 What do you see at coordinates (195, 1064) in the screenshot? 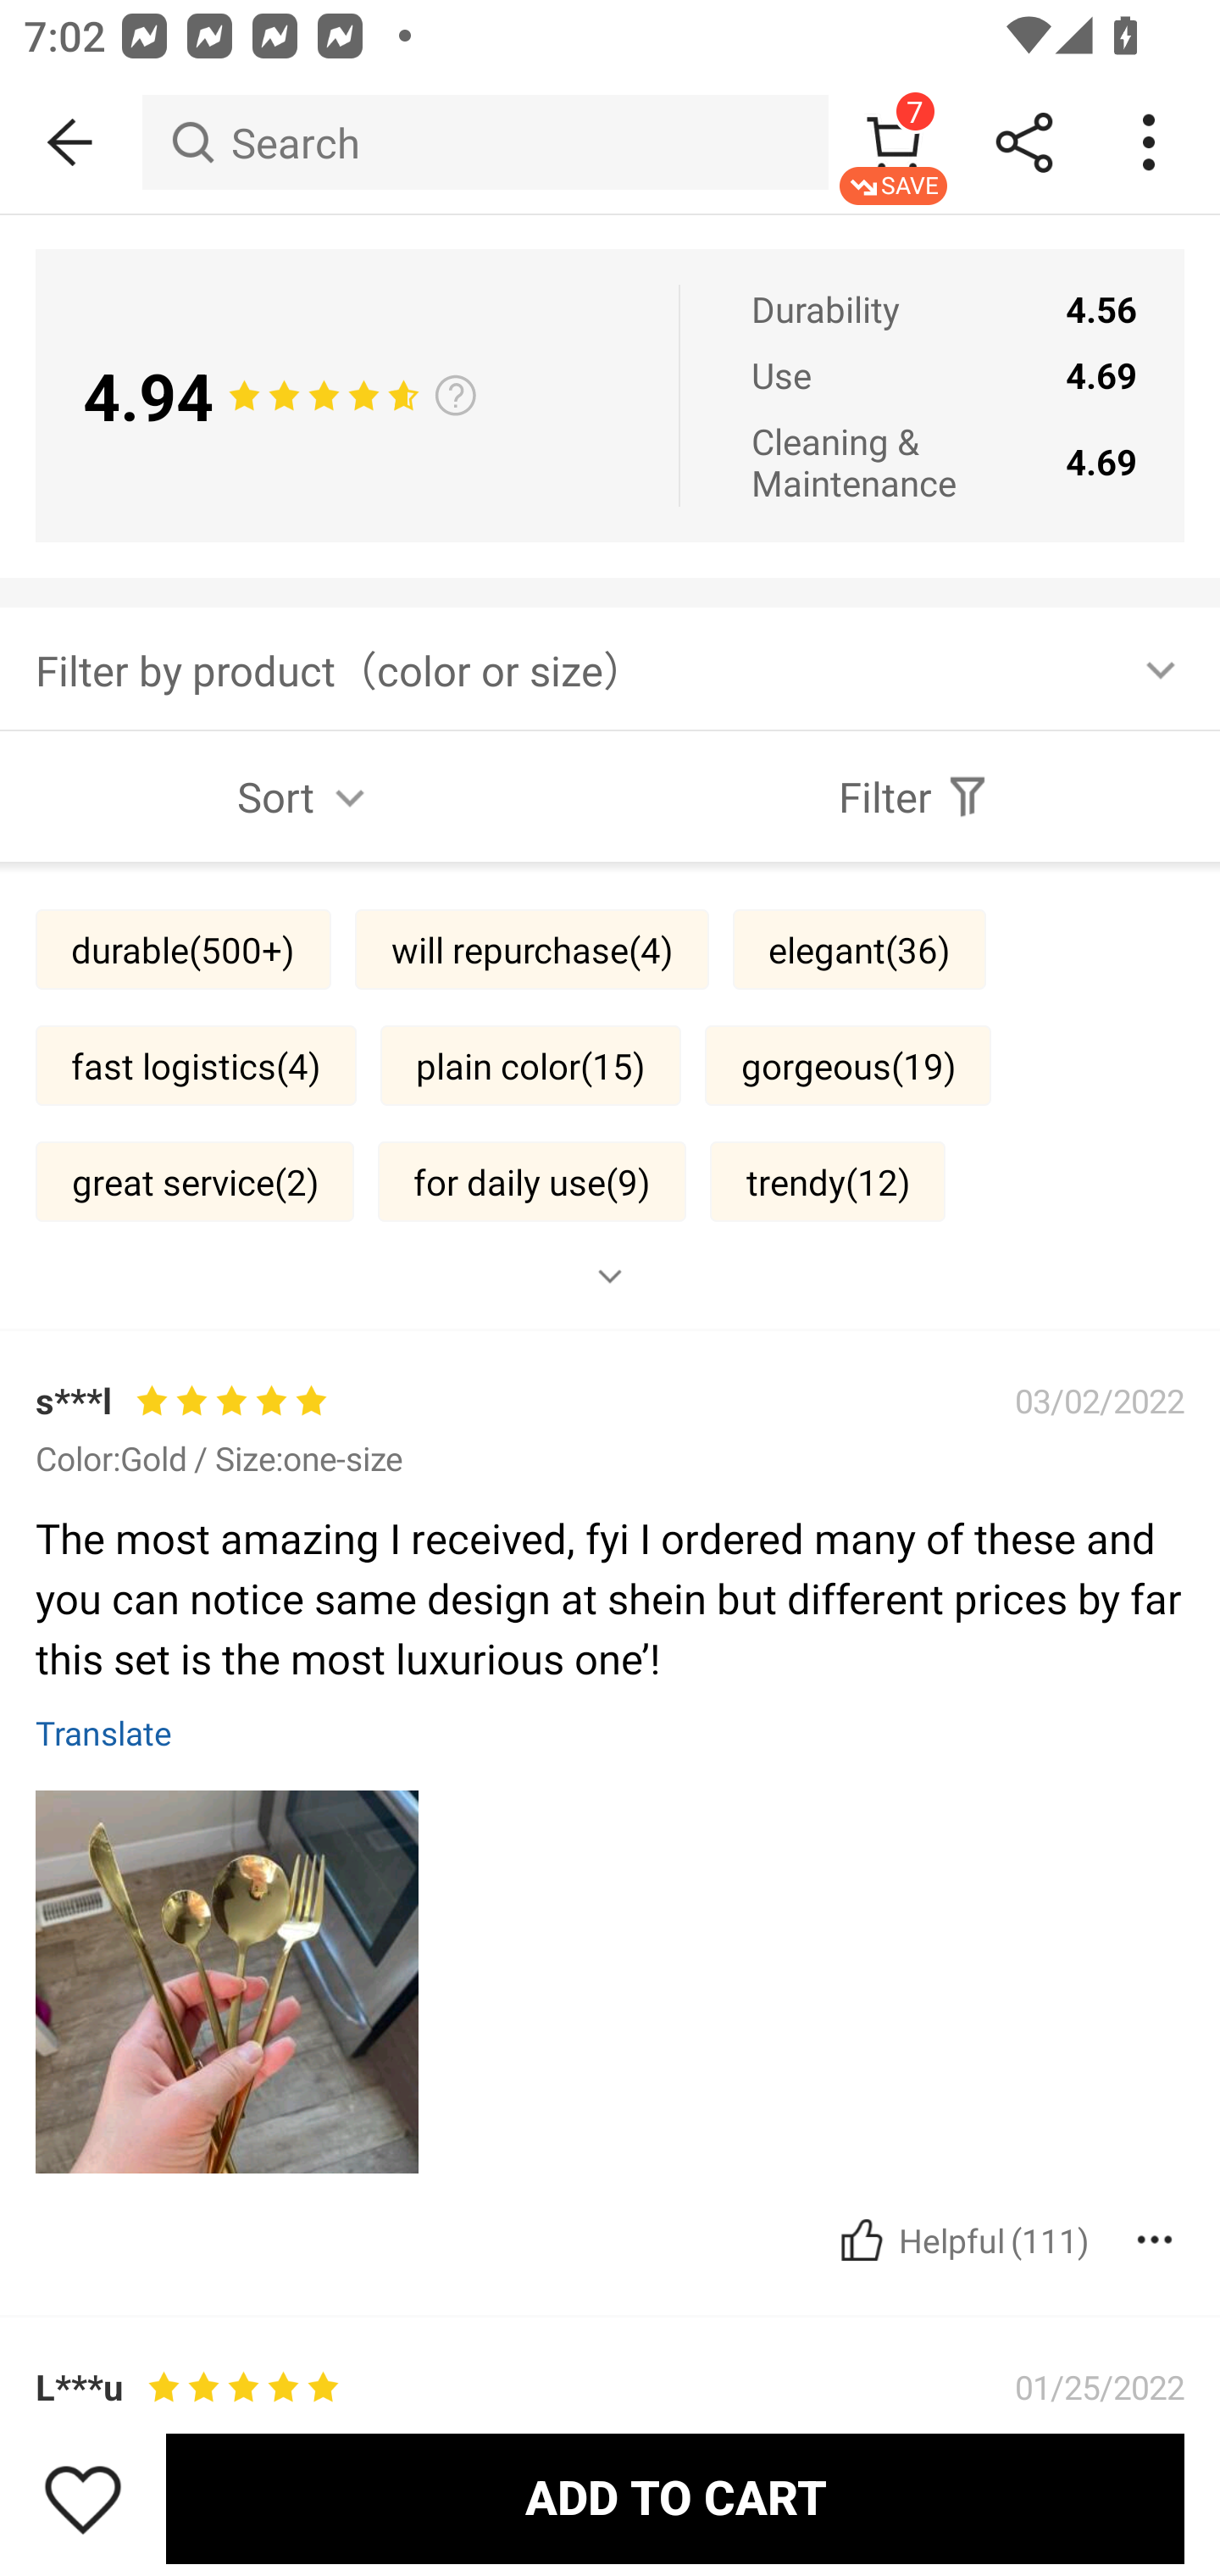
I see `fast logistics(4)` at bounding box center [195, 1064].